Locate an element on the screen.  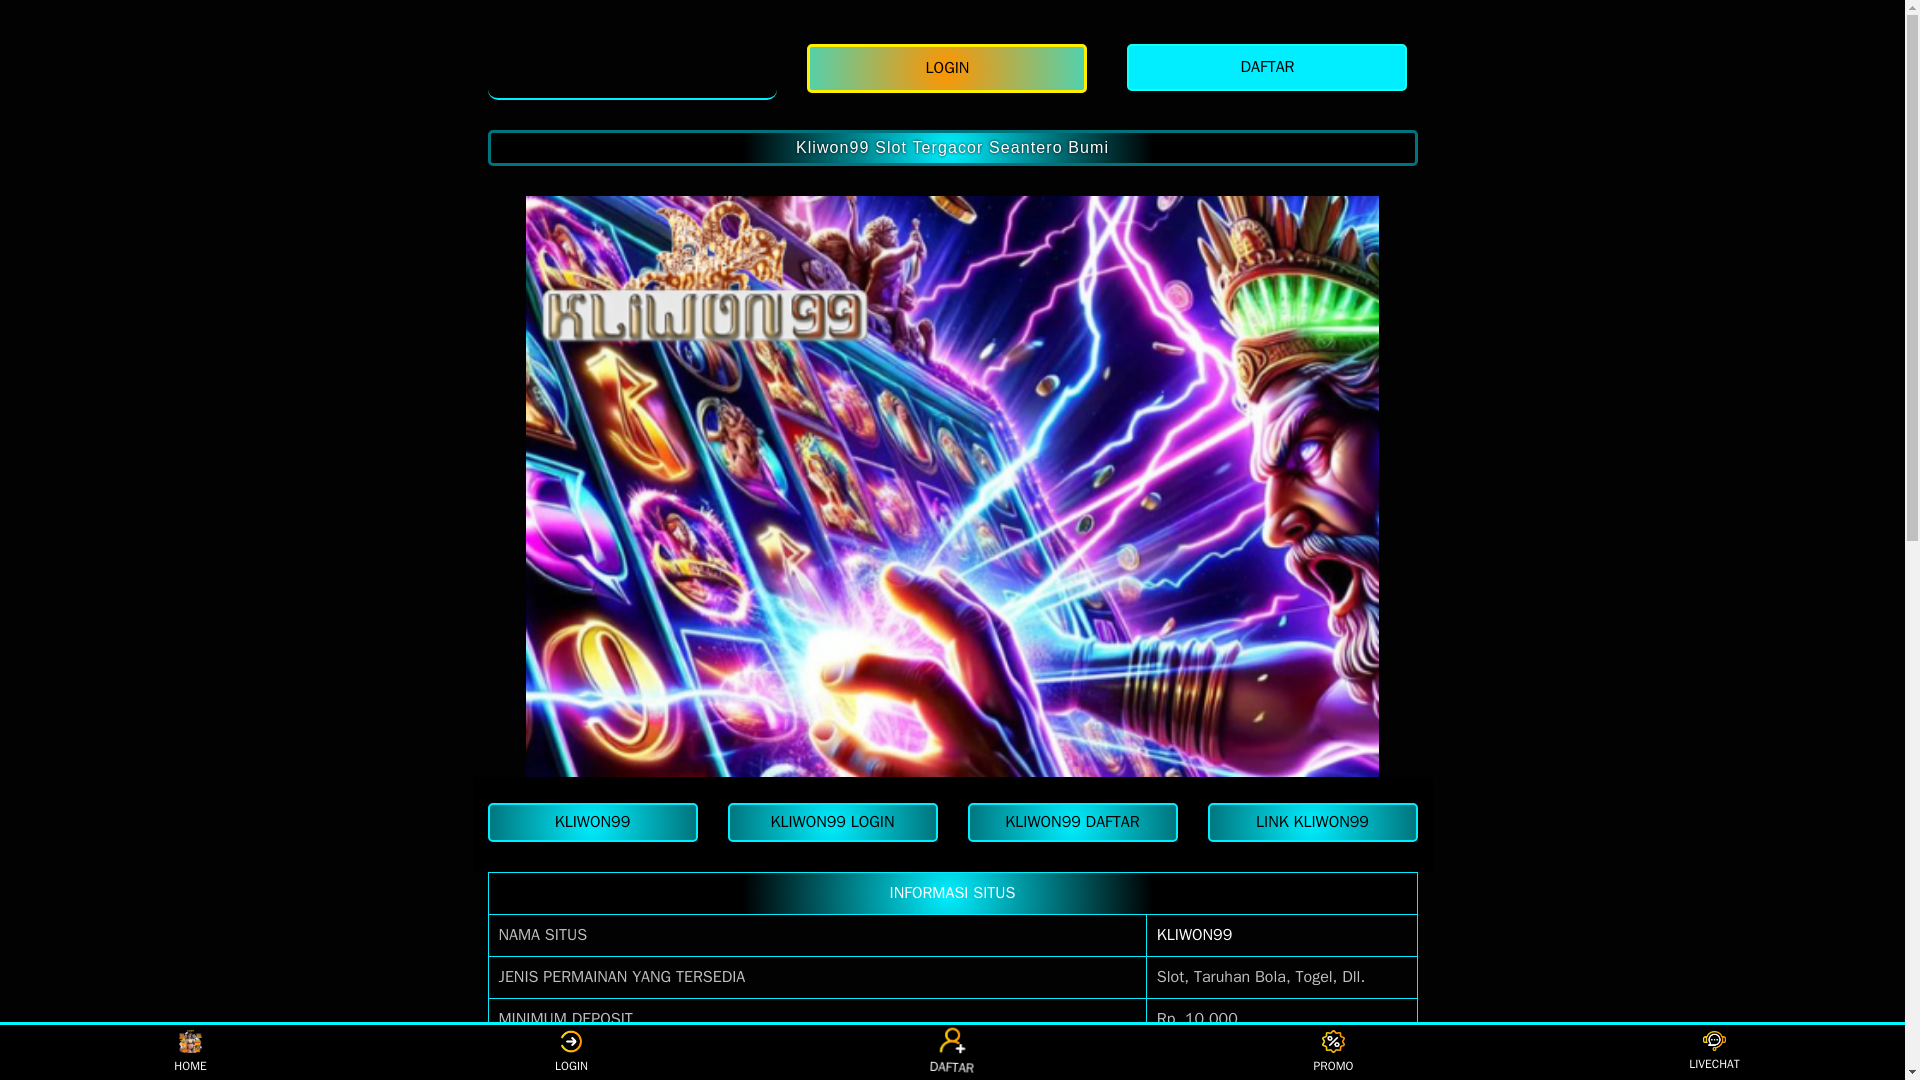
LOGIN is located at coordinates (951, 68).